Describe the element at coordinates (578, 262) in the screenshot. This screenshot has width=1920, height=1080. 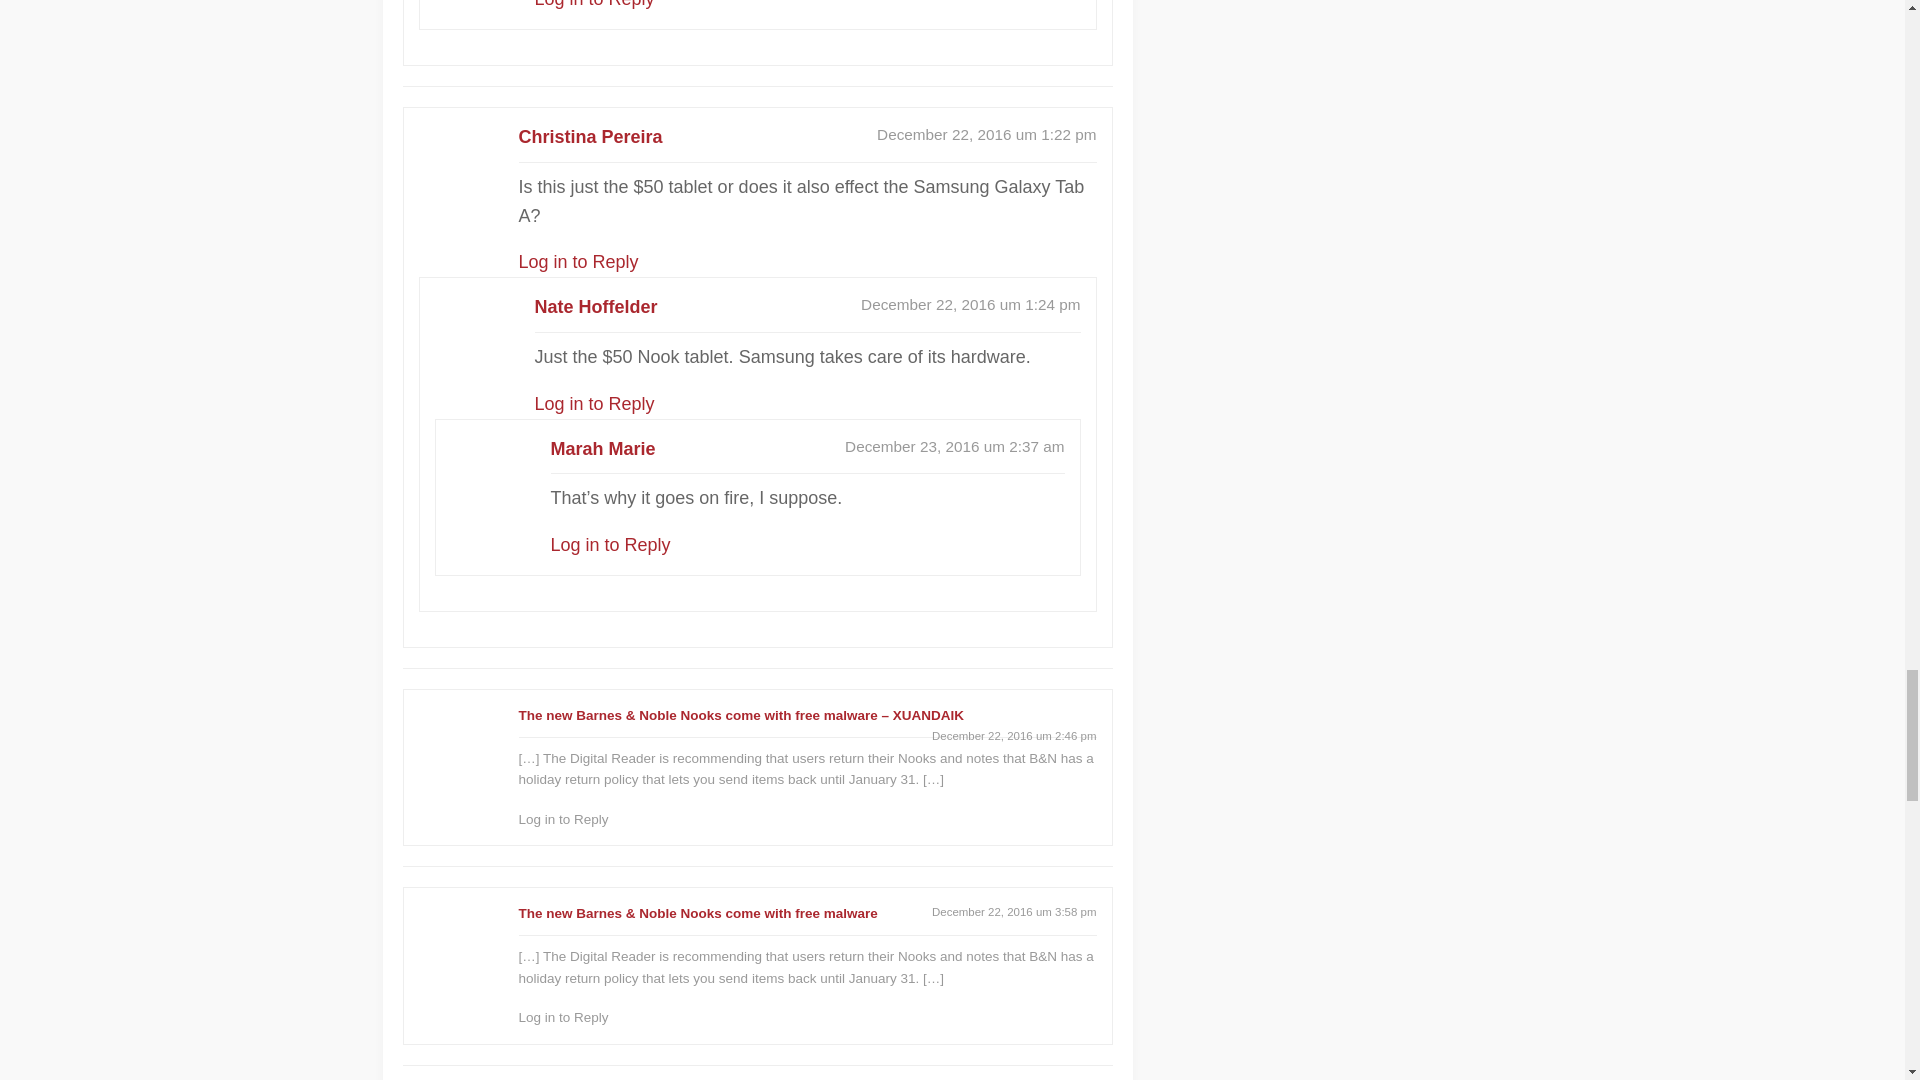
I see `Log in to Reply` at that location.